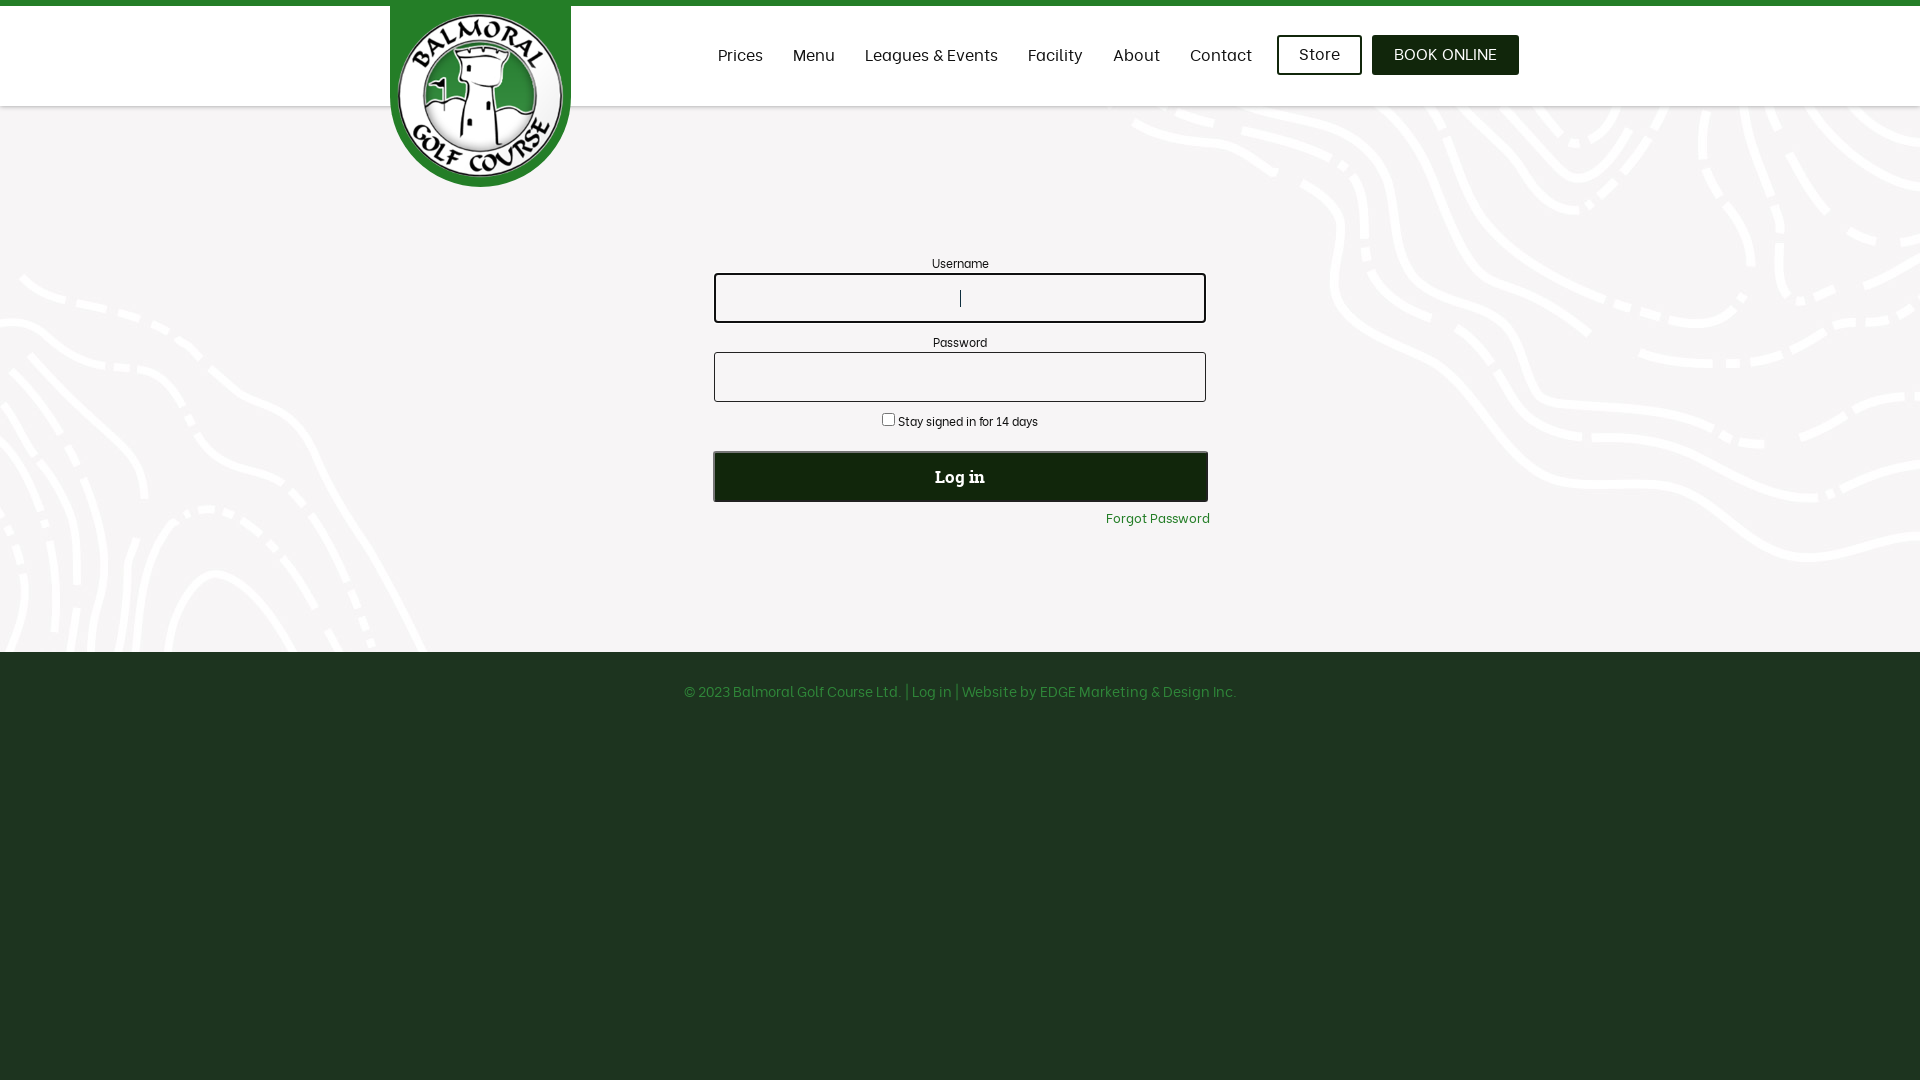  Describe the element at coordinates (932, 690) in the screenshot. I see `Log in` at that location.